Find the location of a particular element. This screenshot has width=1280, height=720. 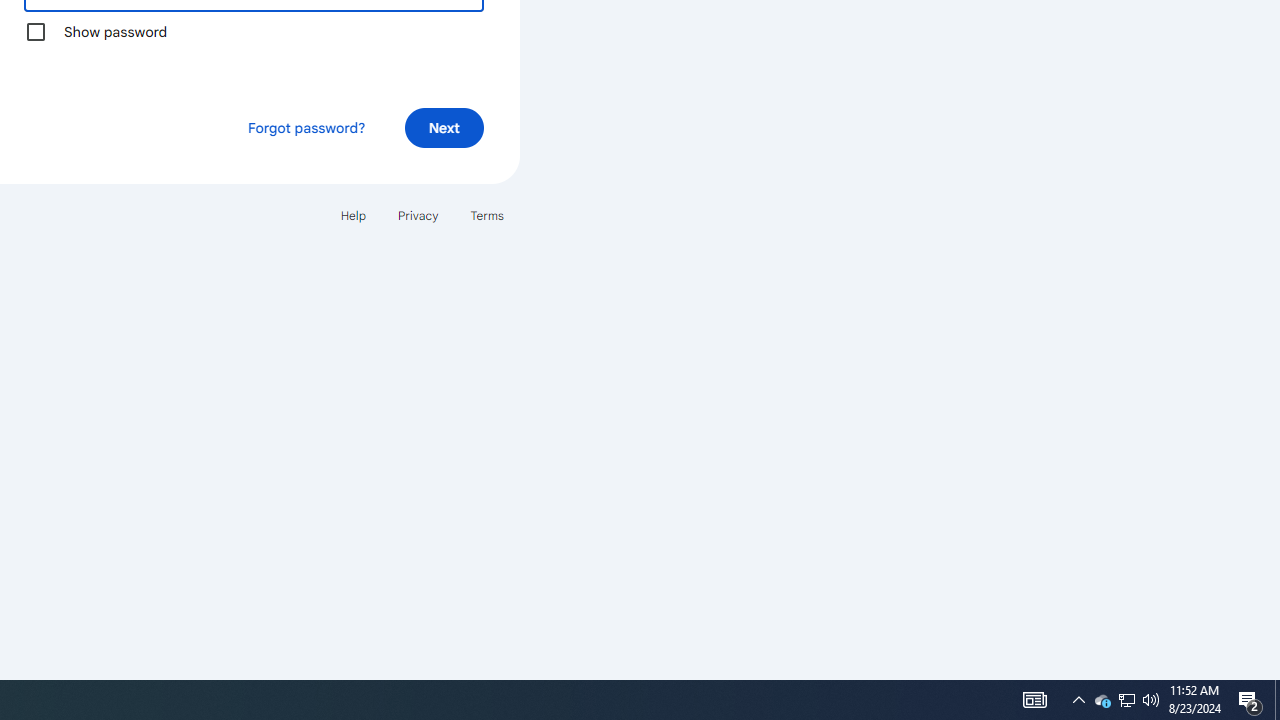

Next is located at coordinates (444, 128).